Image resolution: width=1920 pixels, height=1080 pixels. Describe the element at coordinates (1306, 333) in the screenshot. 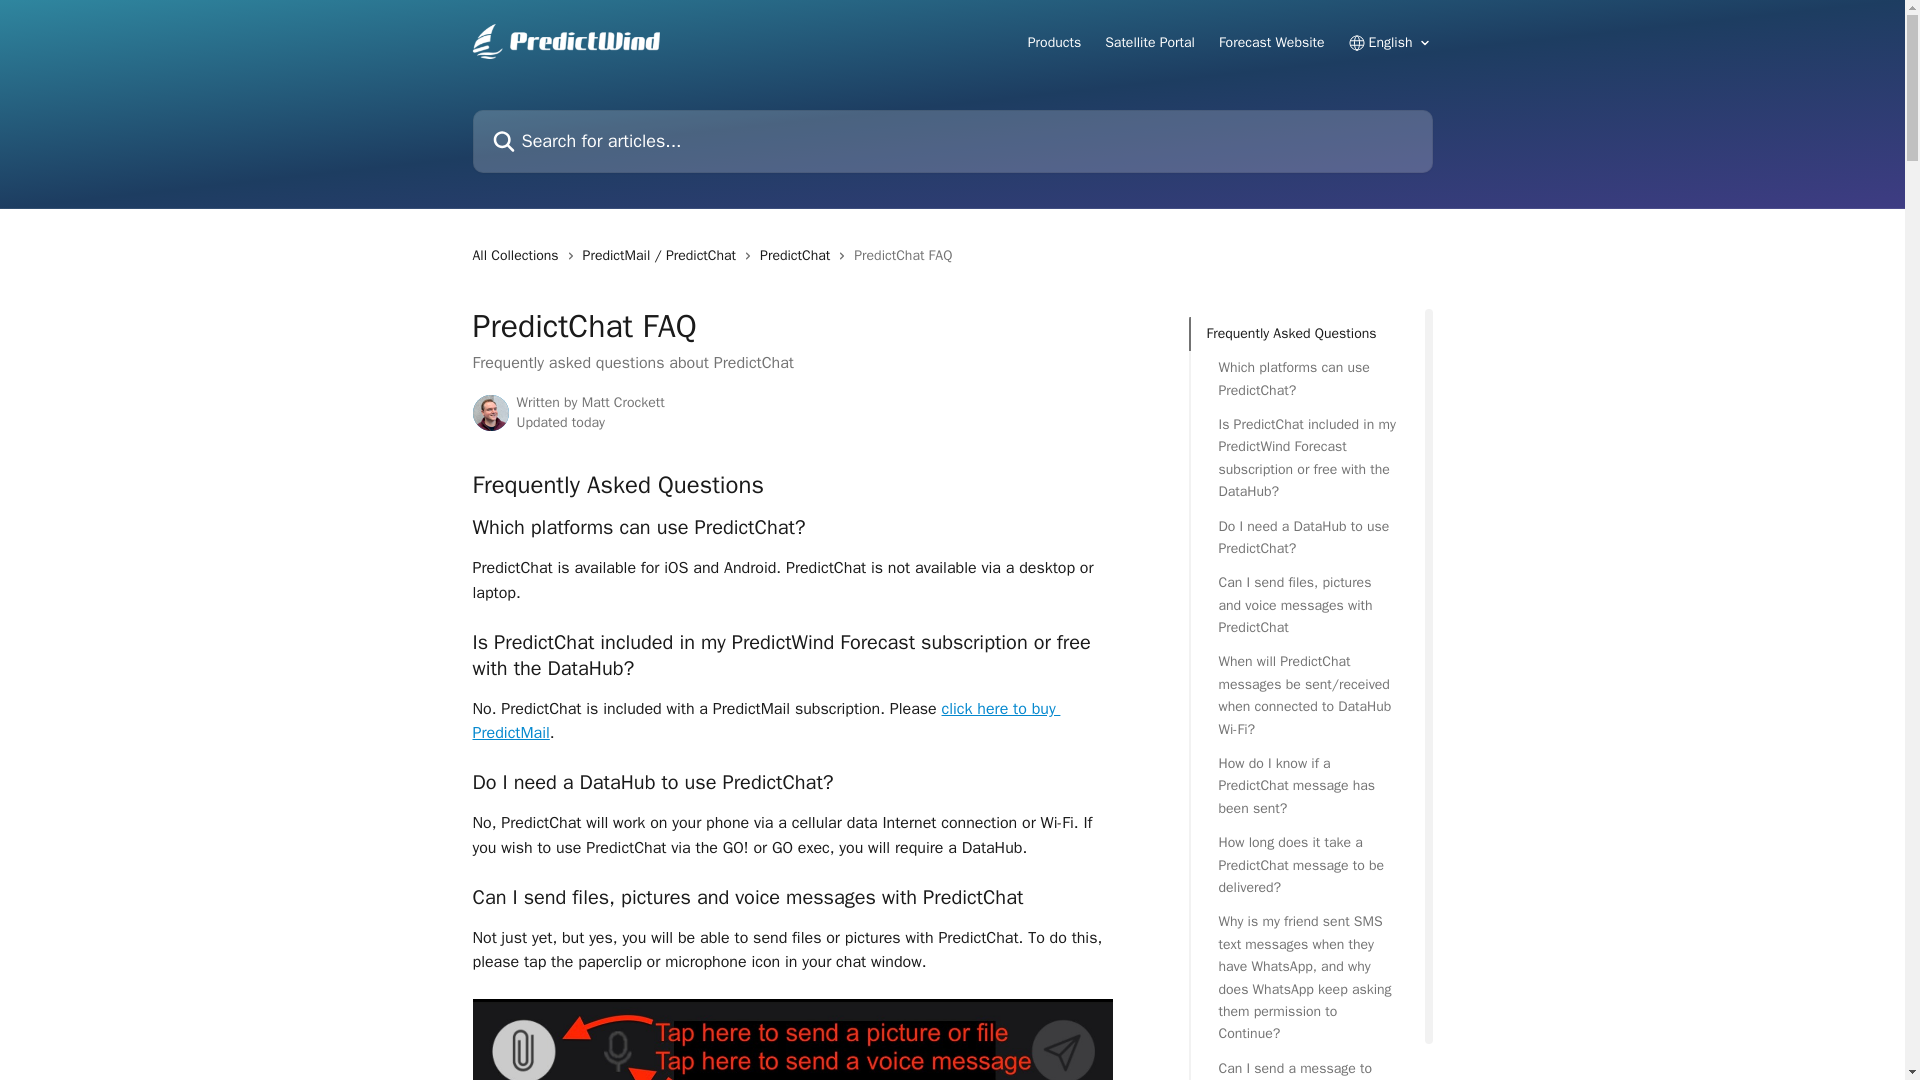

I see `Frequently Asked Questions` at that location.